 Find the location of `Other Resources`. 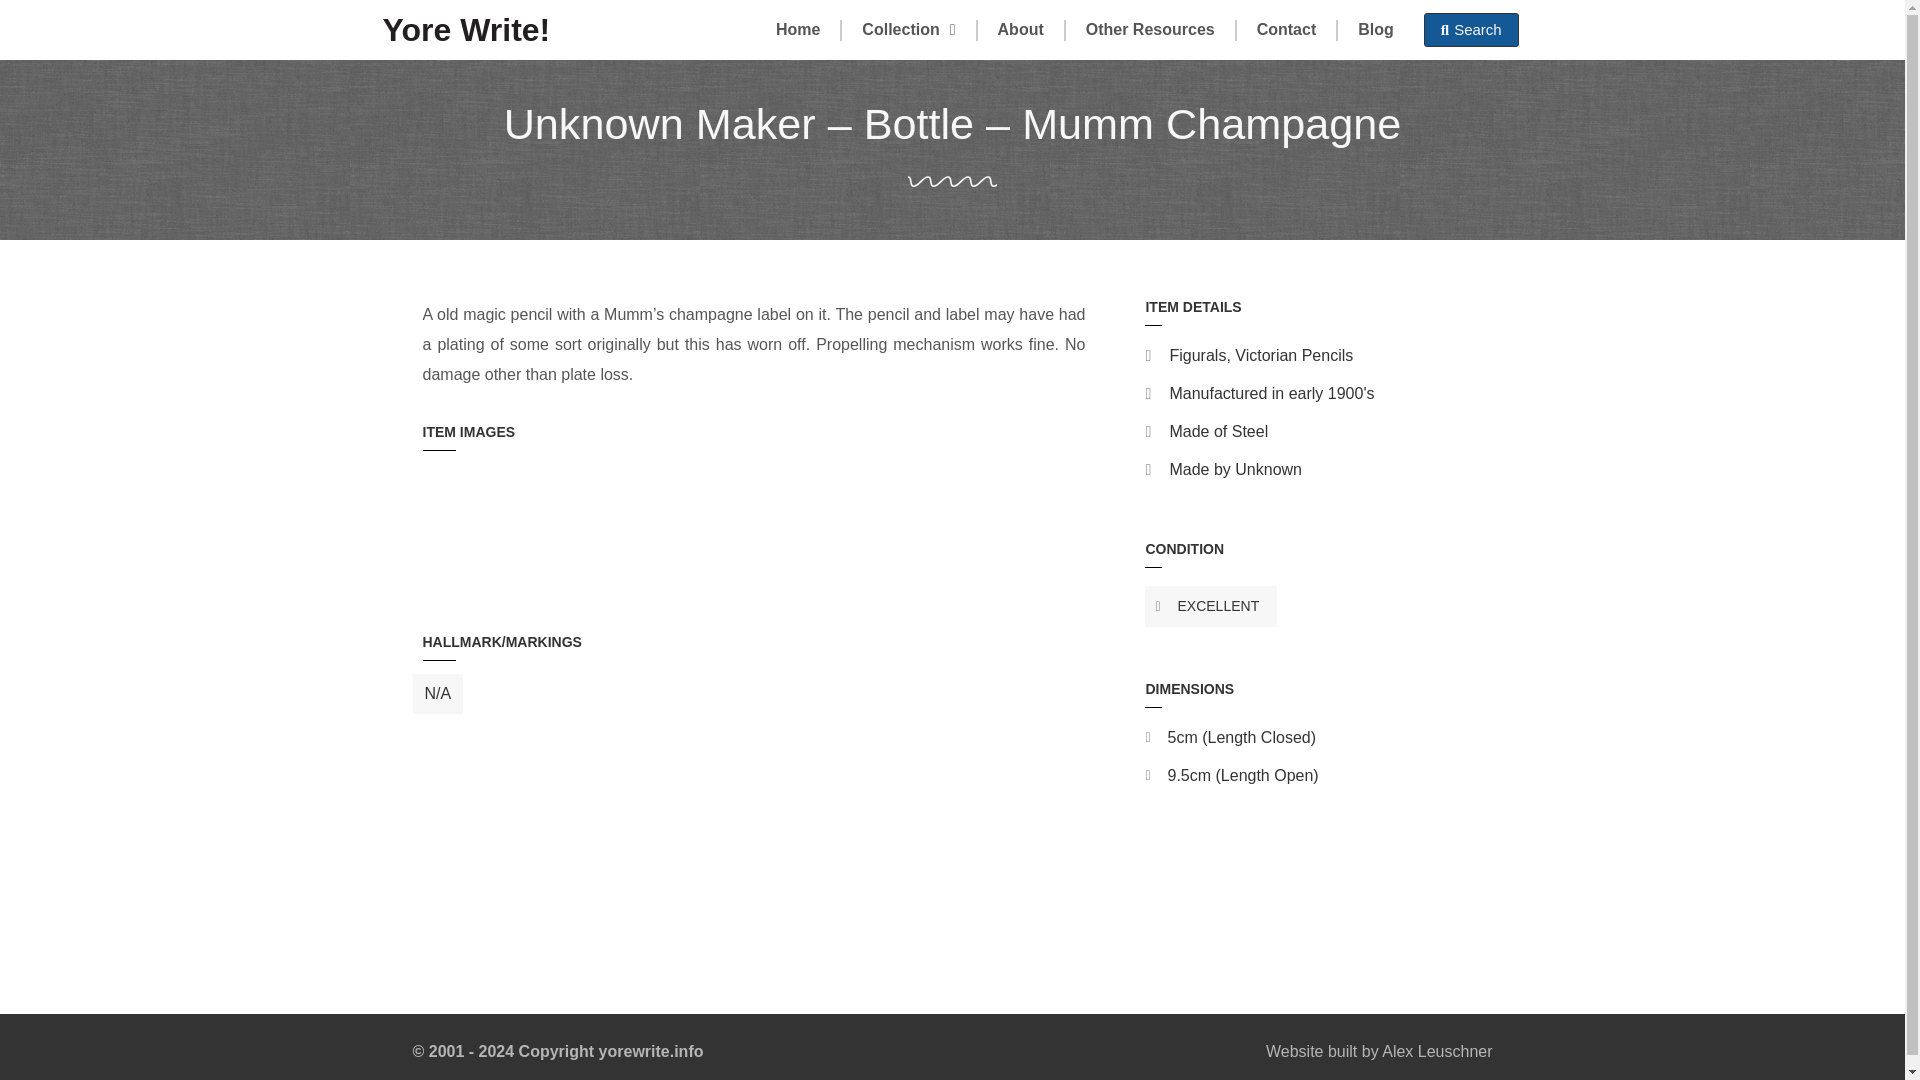

Other Resources is located at coordinates (1150, 30).